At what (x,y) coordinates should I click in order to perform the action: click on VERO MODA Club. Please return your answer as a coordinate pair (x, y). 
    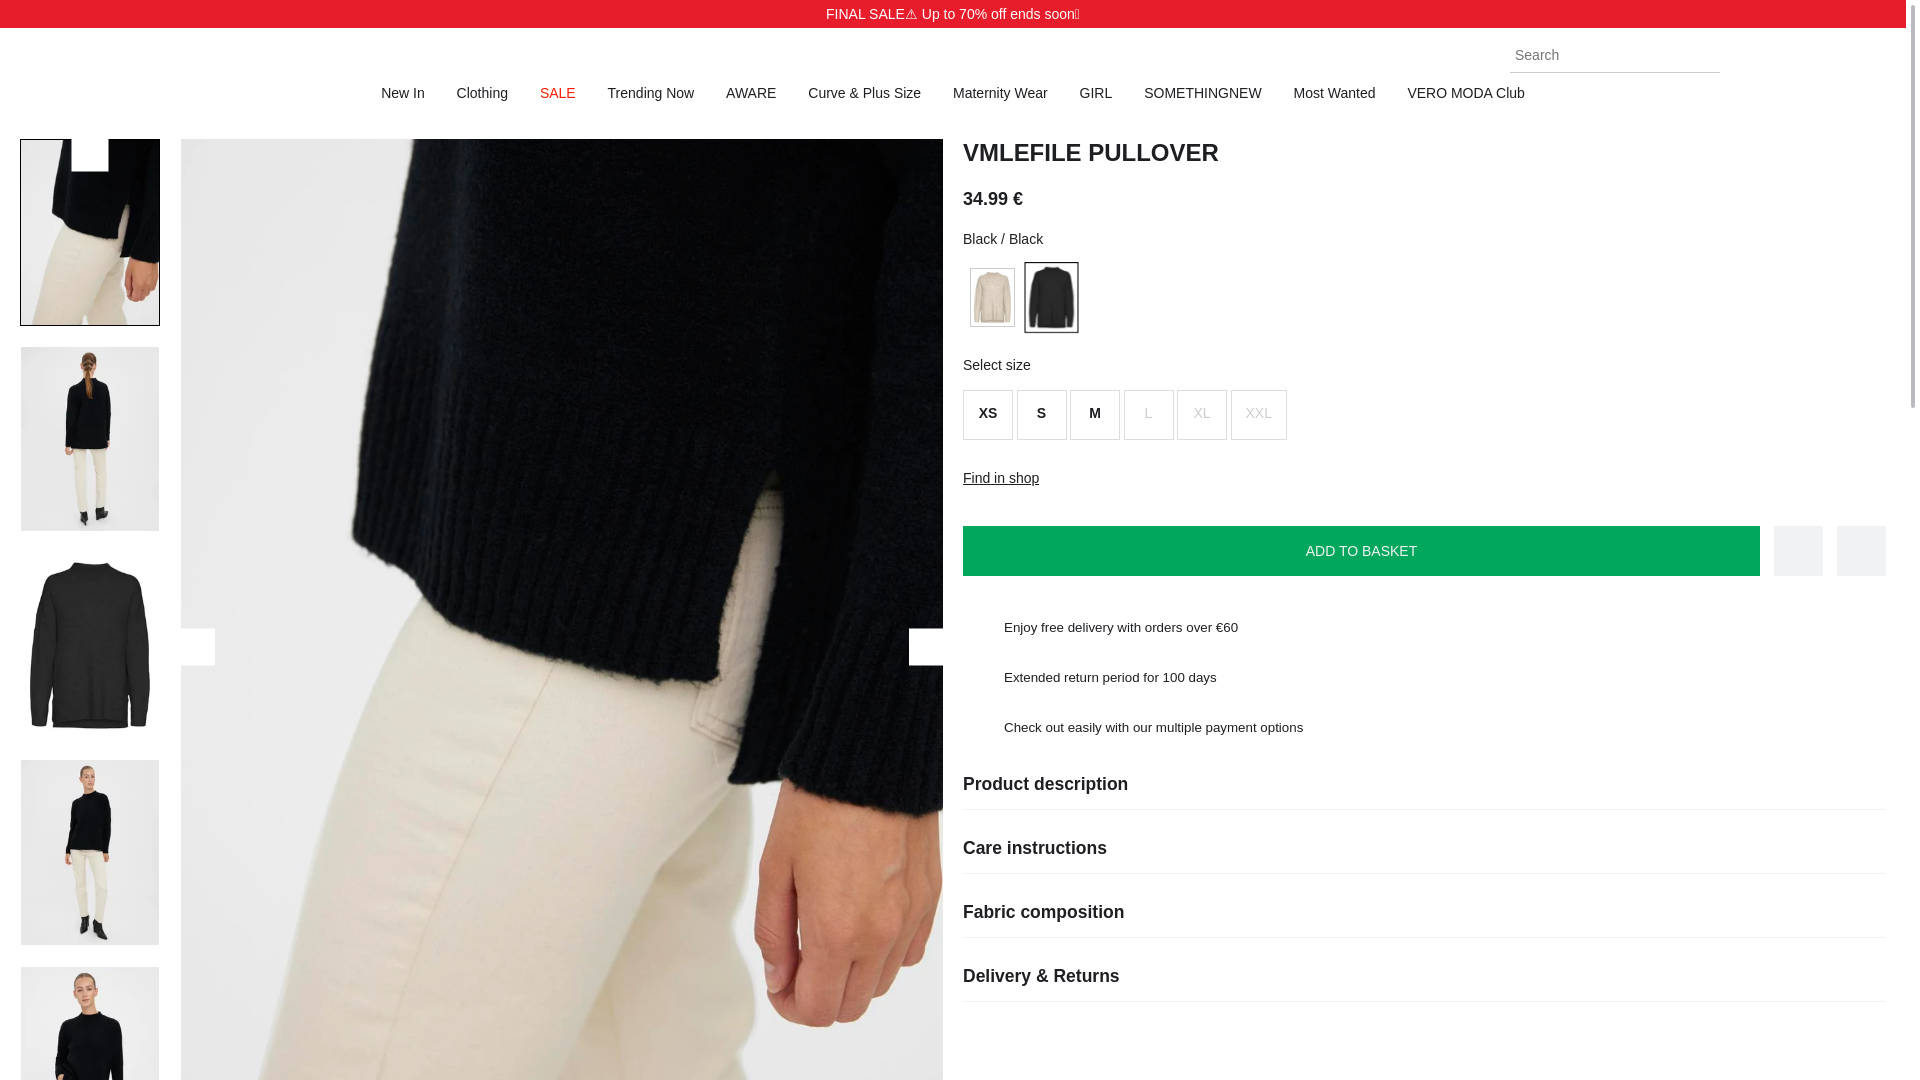
    Looking at the image, I should click on (1466, 94).